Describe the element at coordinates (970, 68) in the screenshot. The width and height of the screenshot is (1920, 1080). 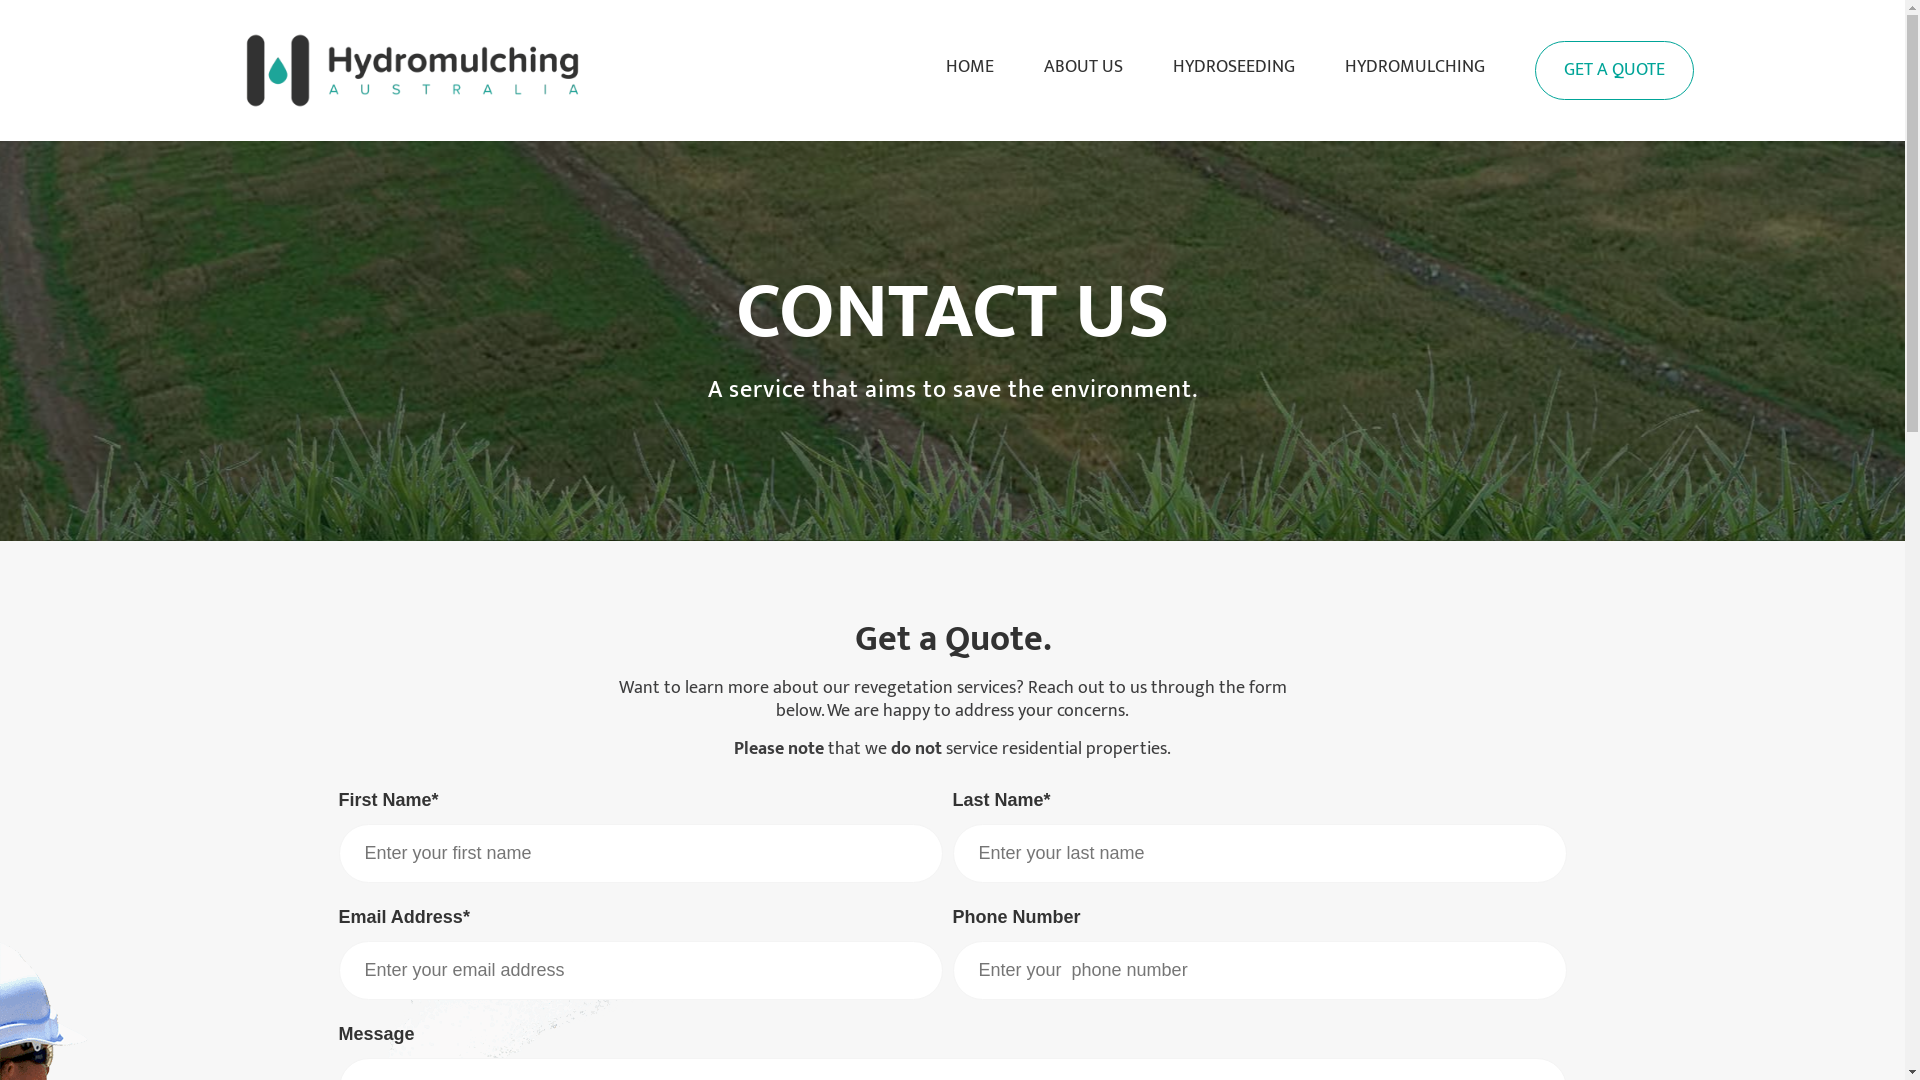
I see `HOME` at that location.